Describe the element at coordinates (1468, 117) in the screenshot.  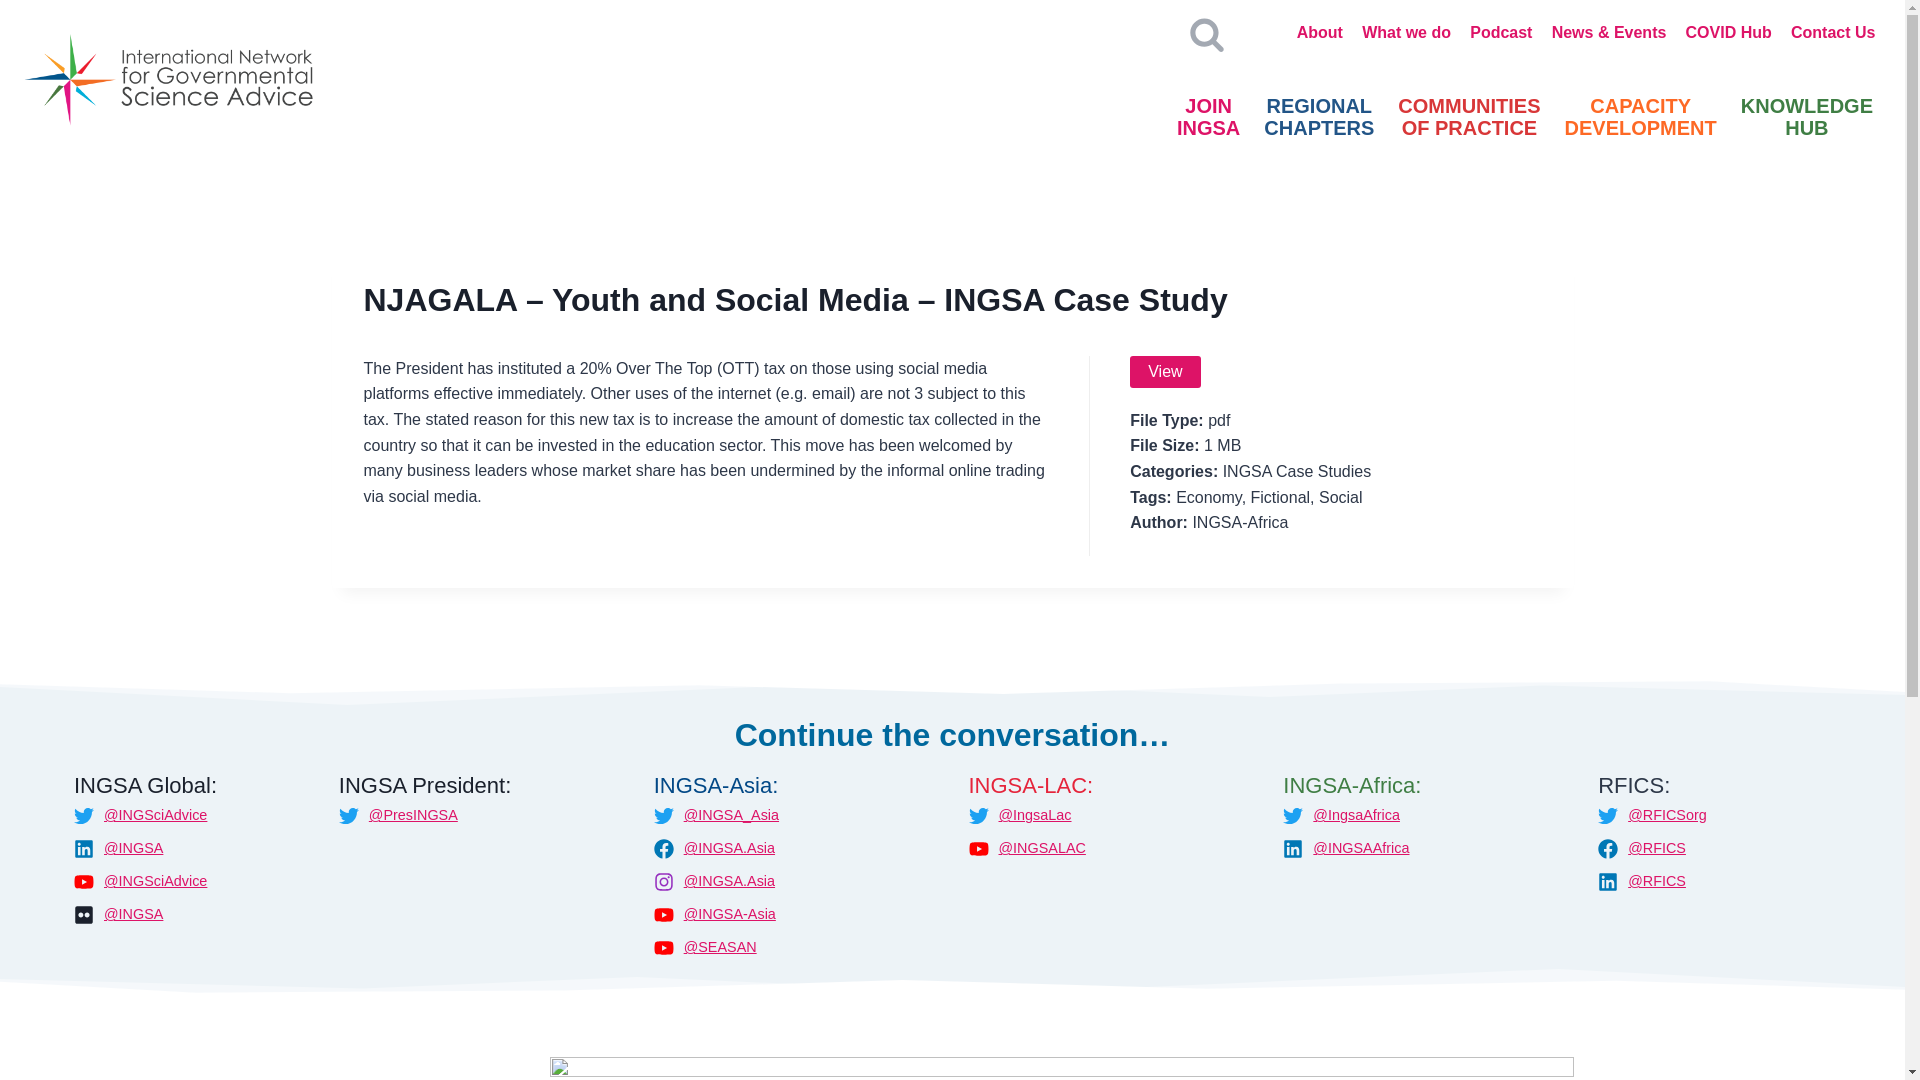
I see `View` at that location.